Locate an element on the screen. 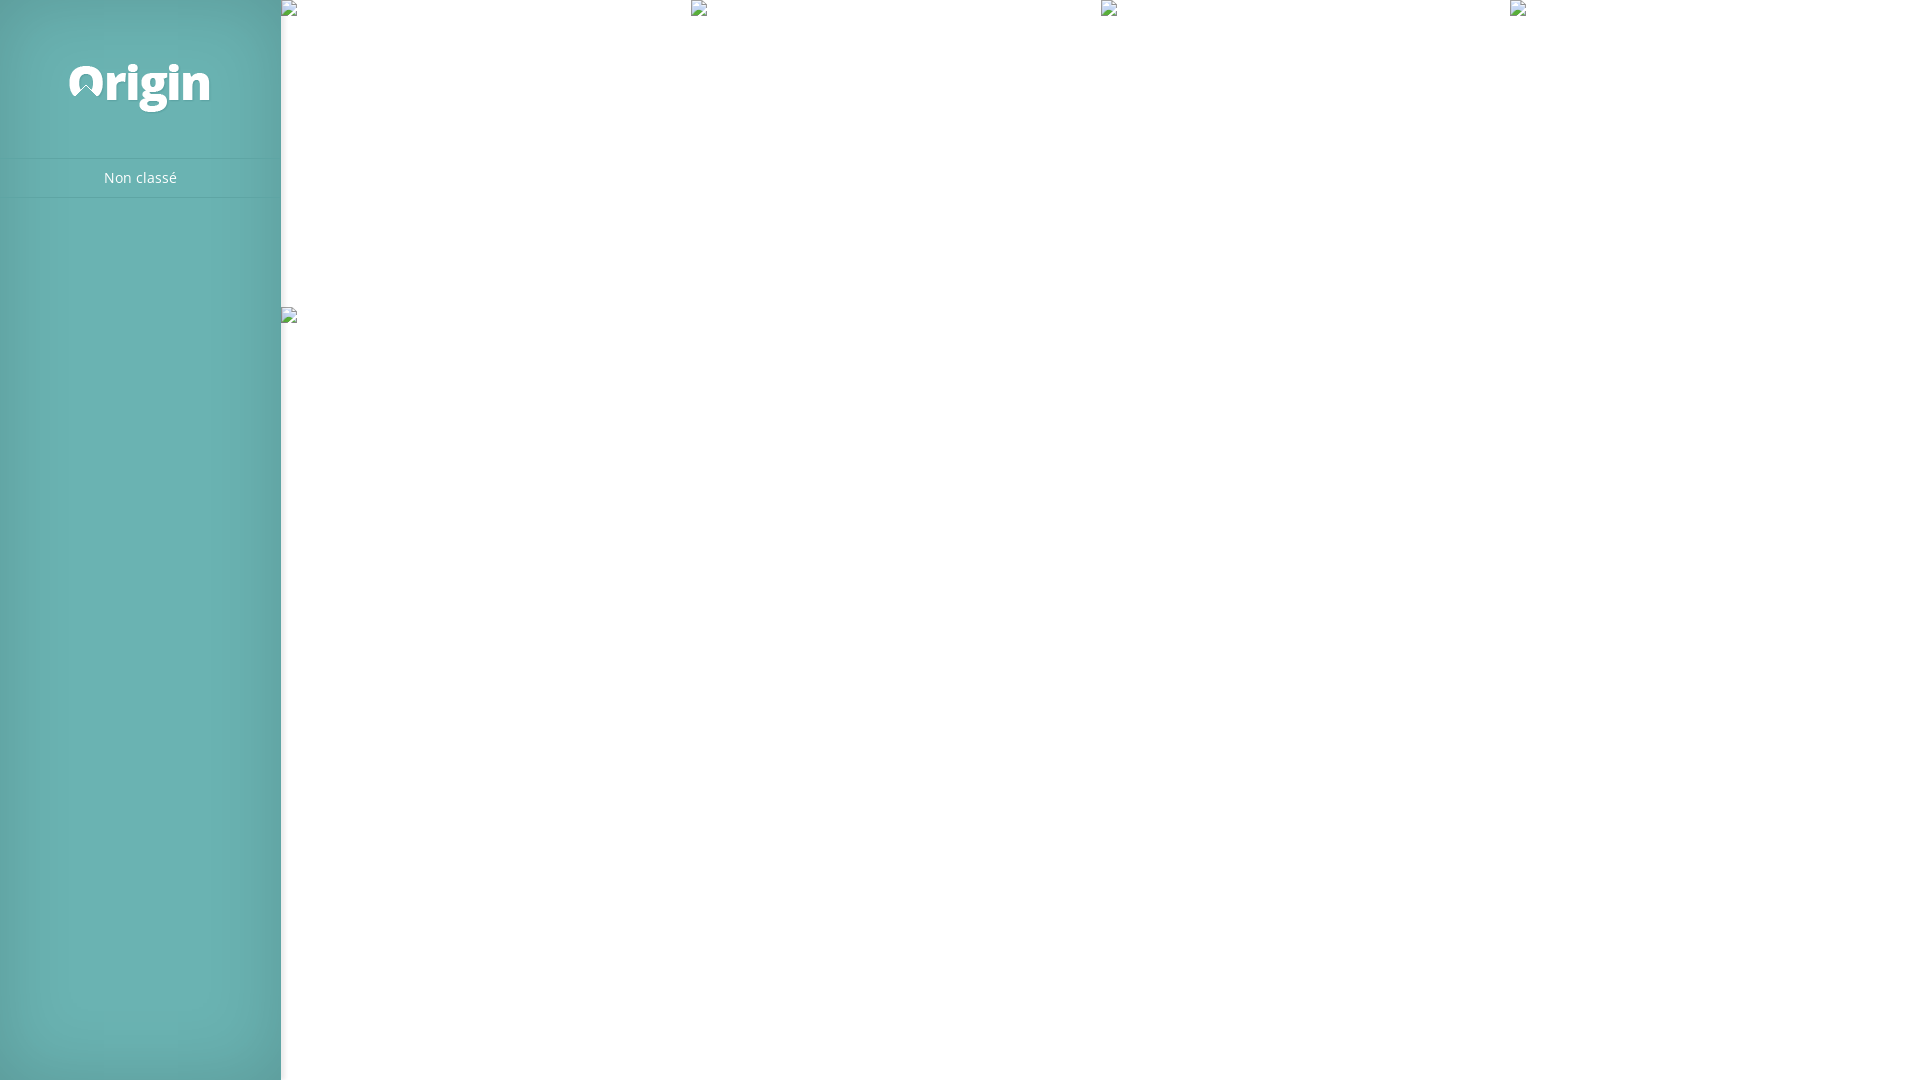  Read more is located at coordinates (691, 308).